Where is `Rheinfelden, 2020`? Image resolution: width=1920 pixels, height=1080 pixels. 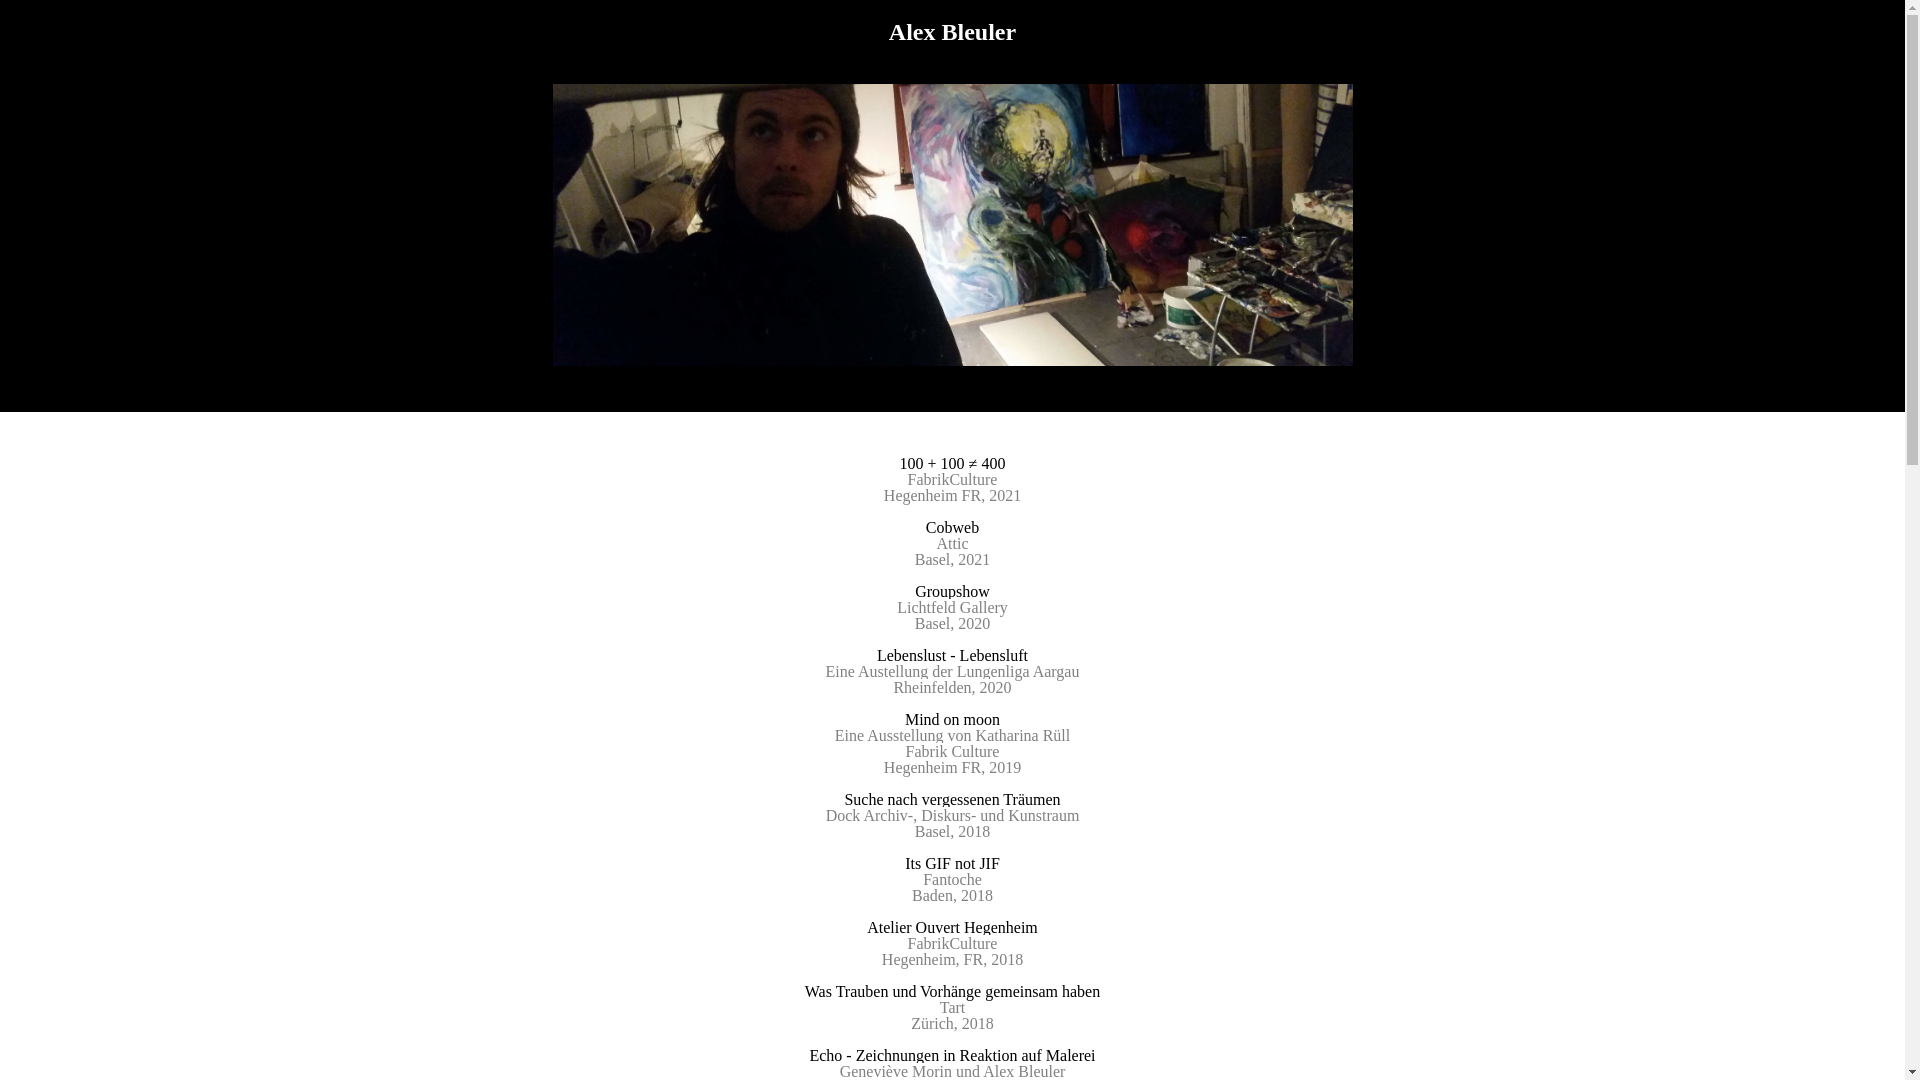 Rheinfelden, 2020 is located at coordinates (952, 688).